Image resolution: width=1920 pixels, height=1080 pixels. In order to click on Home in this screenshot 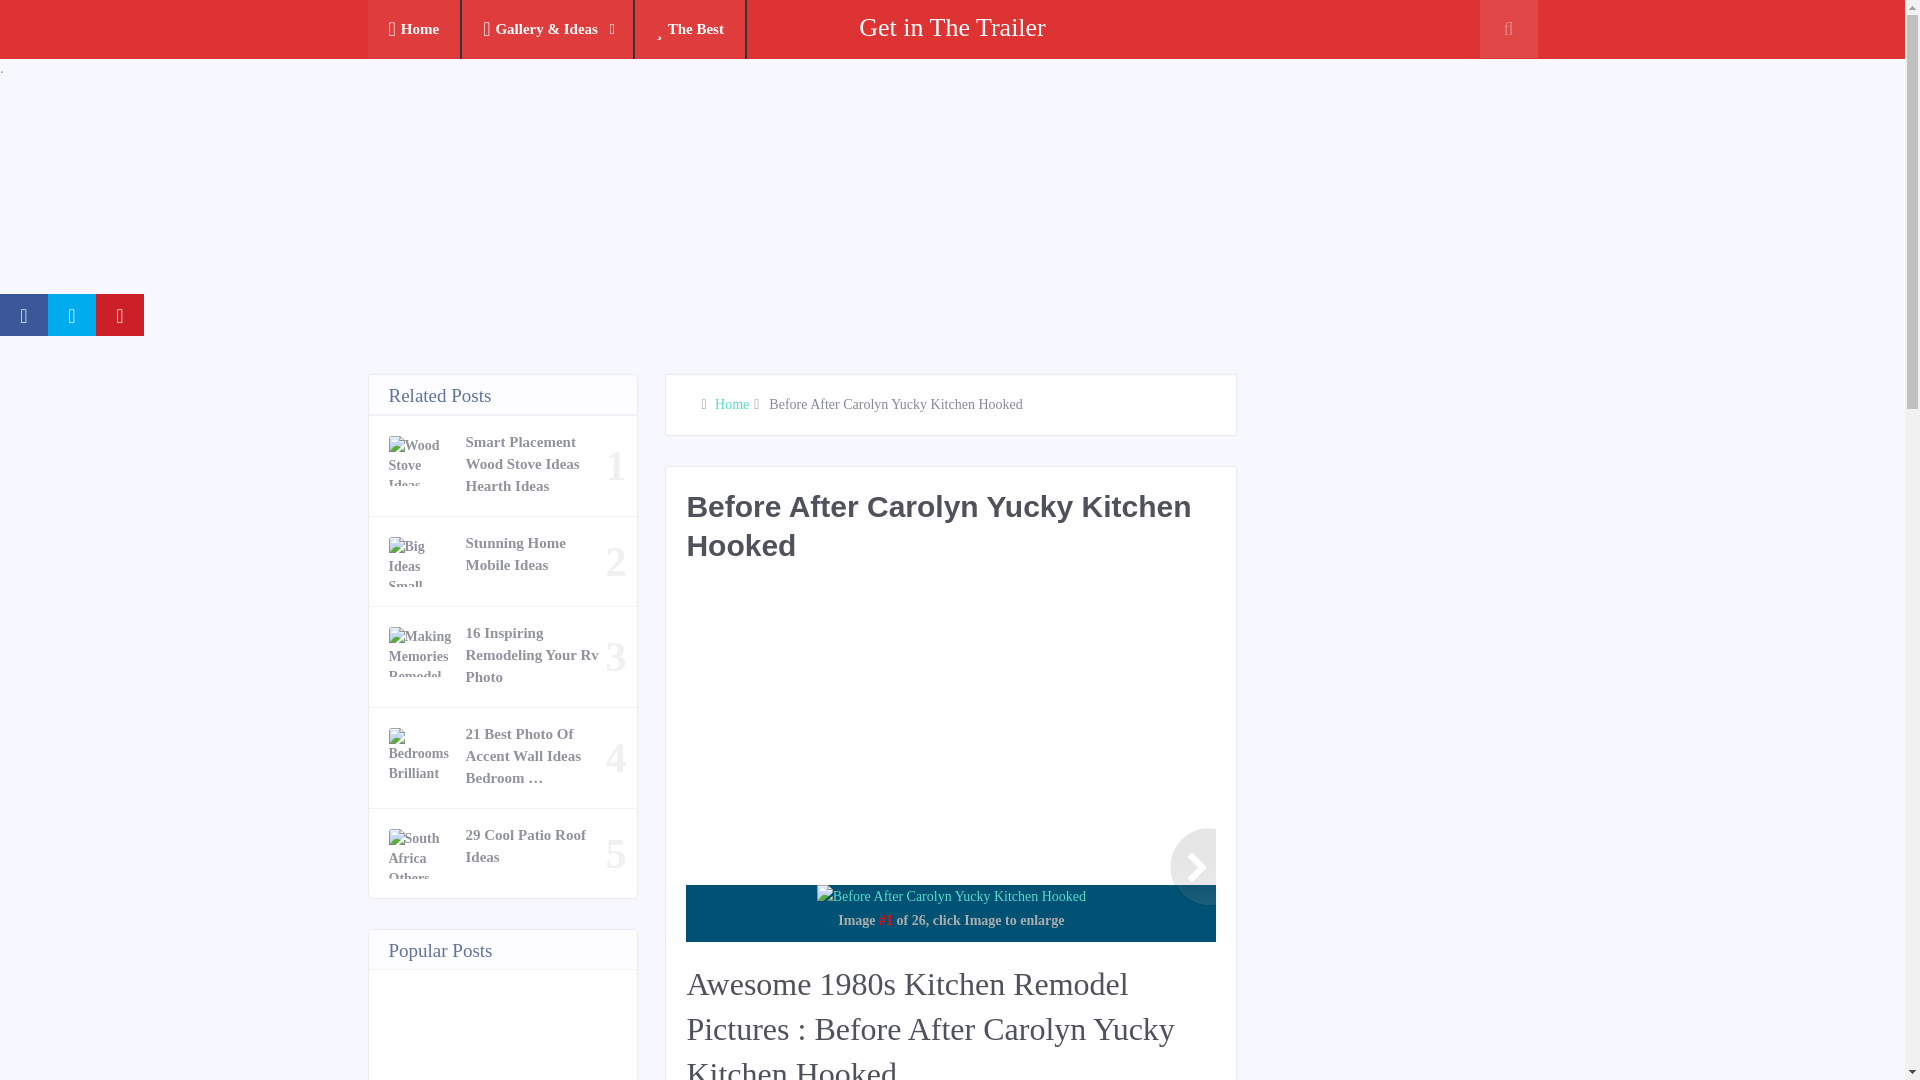, I will do `click(415, 30)`.